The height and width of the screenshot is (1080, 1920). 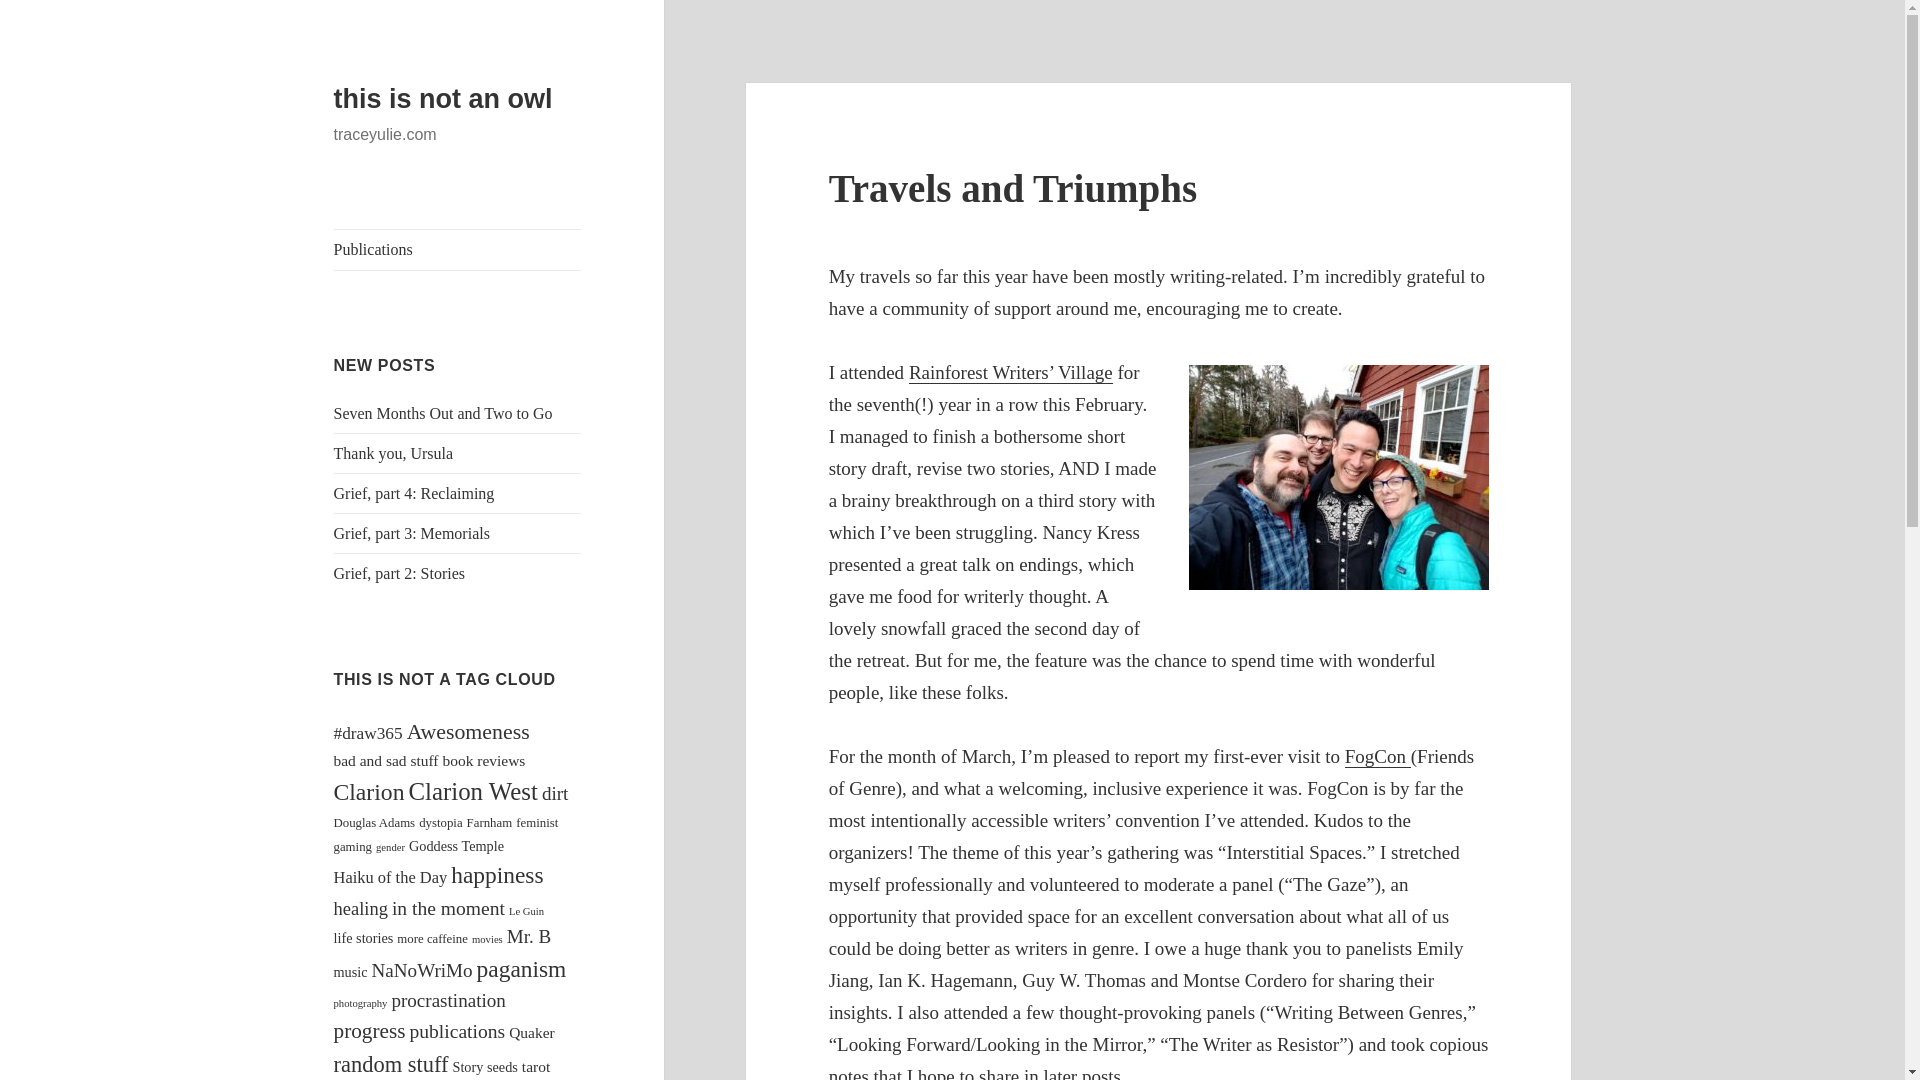 I want to click on gender, so click(x=390, y=848).